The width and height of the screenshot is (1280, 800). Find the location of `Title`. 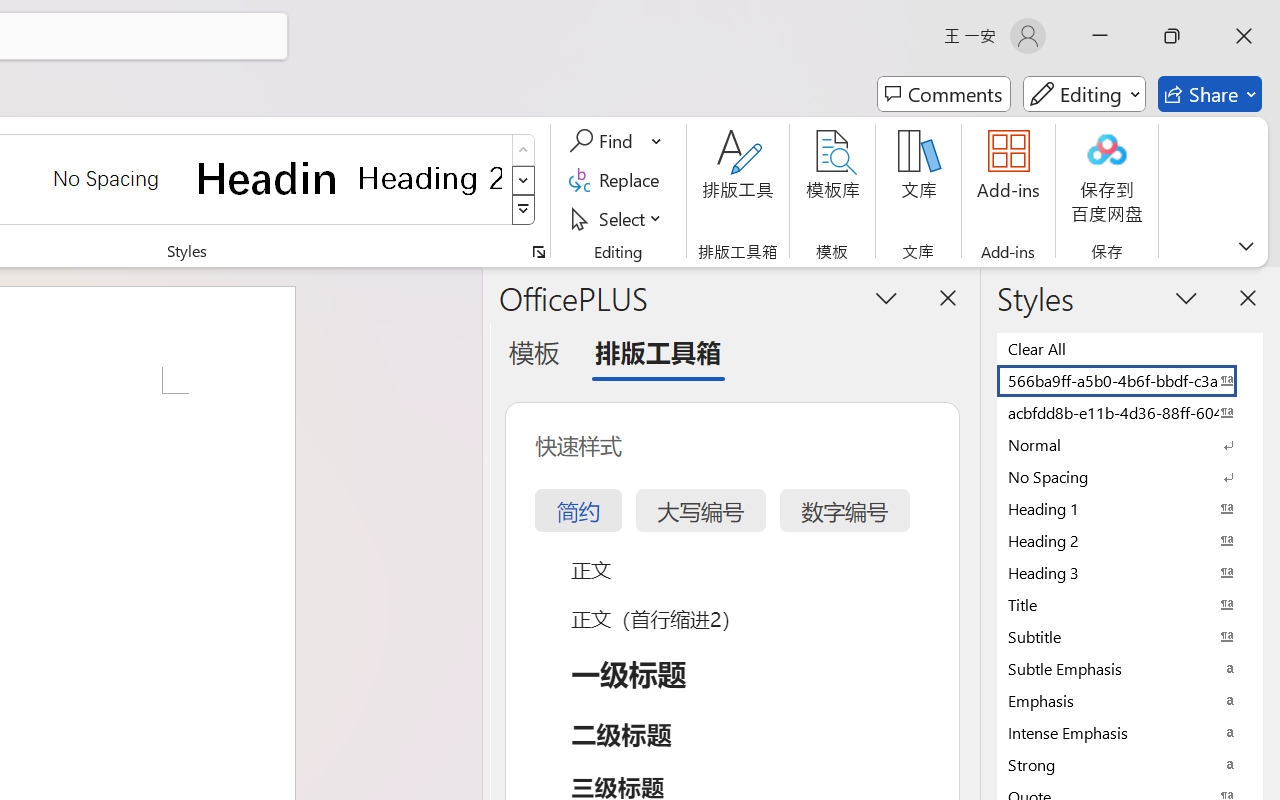

Title is located at coordinates (1130, 604).